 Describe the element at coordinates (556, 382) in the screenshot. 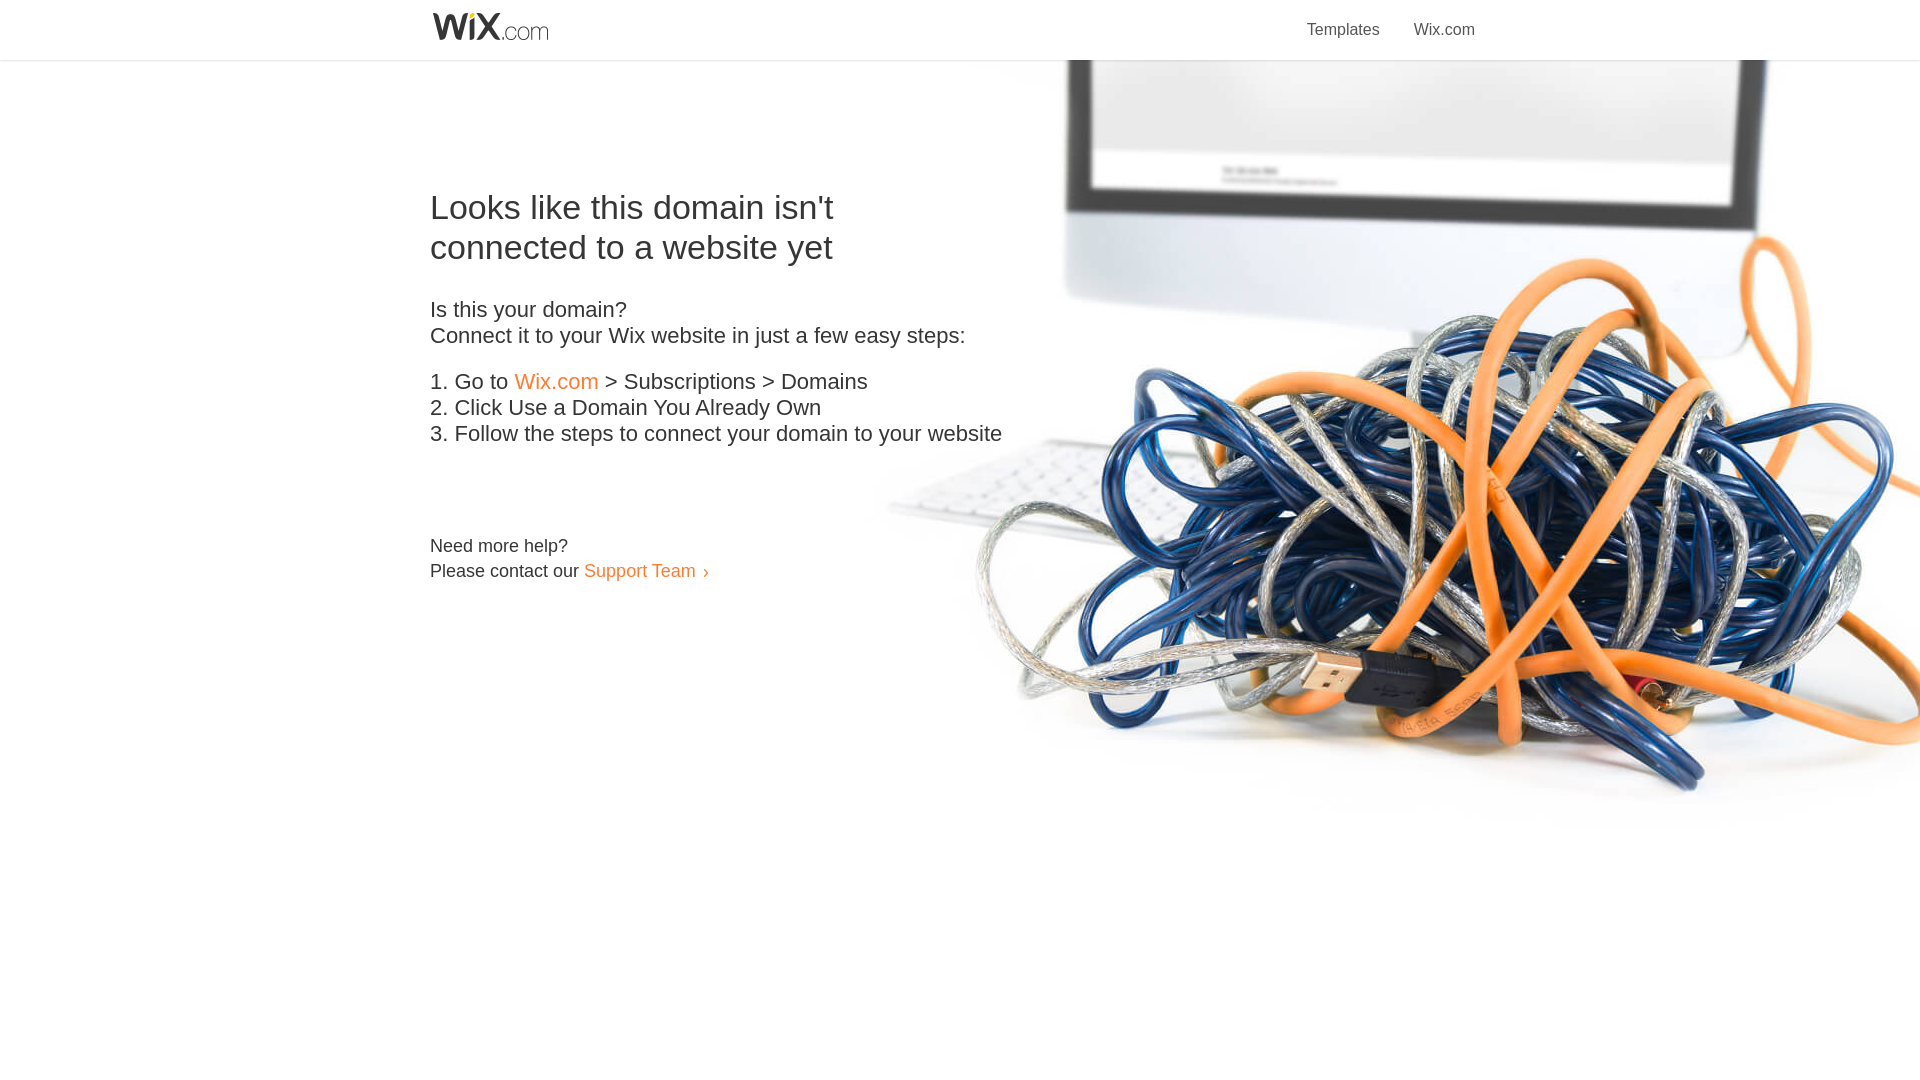

I see `Wix.com` at that location.